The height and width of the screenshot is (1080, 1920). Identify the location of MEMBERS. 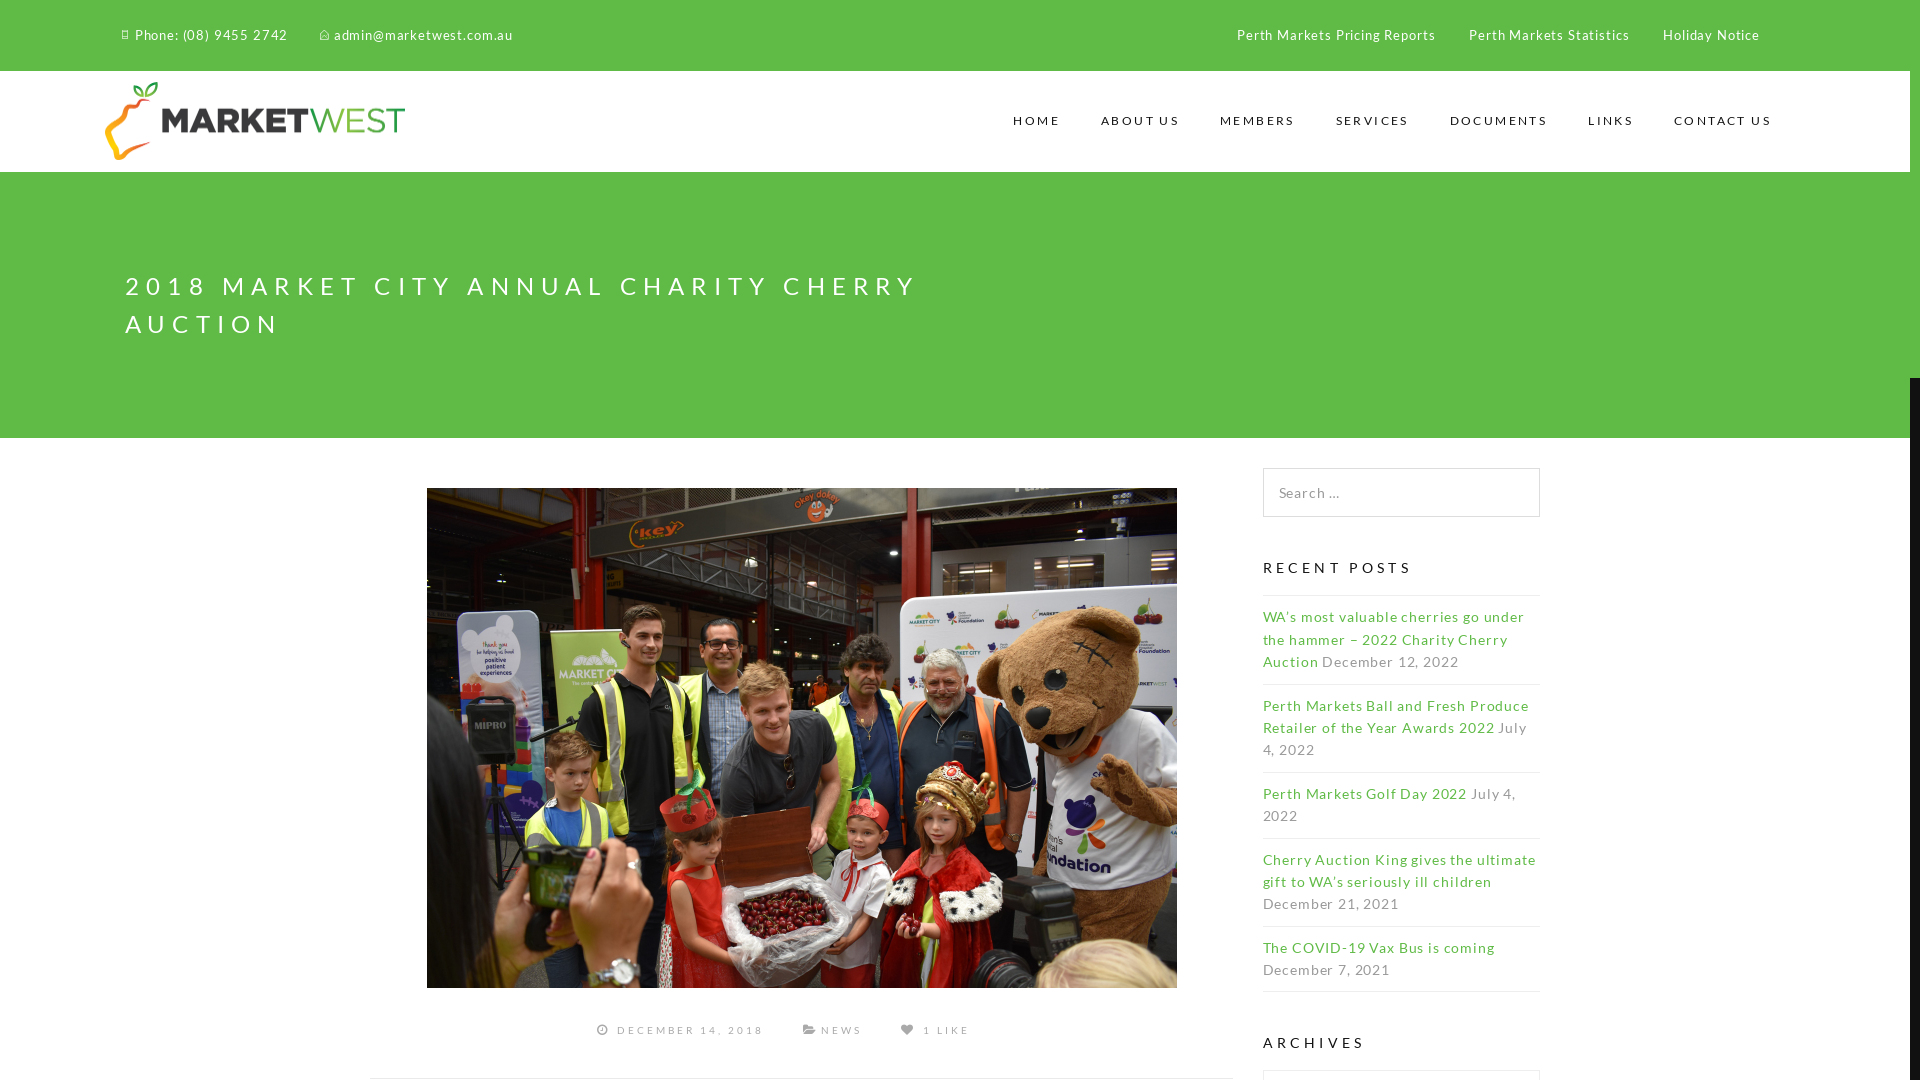
(1258, 122).